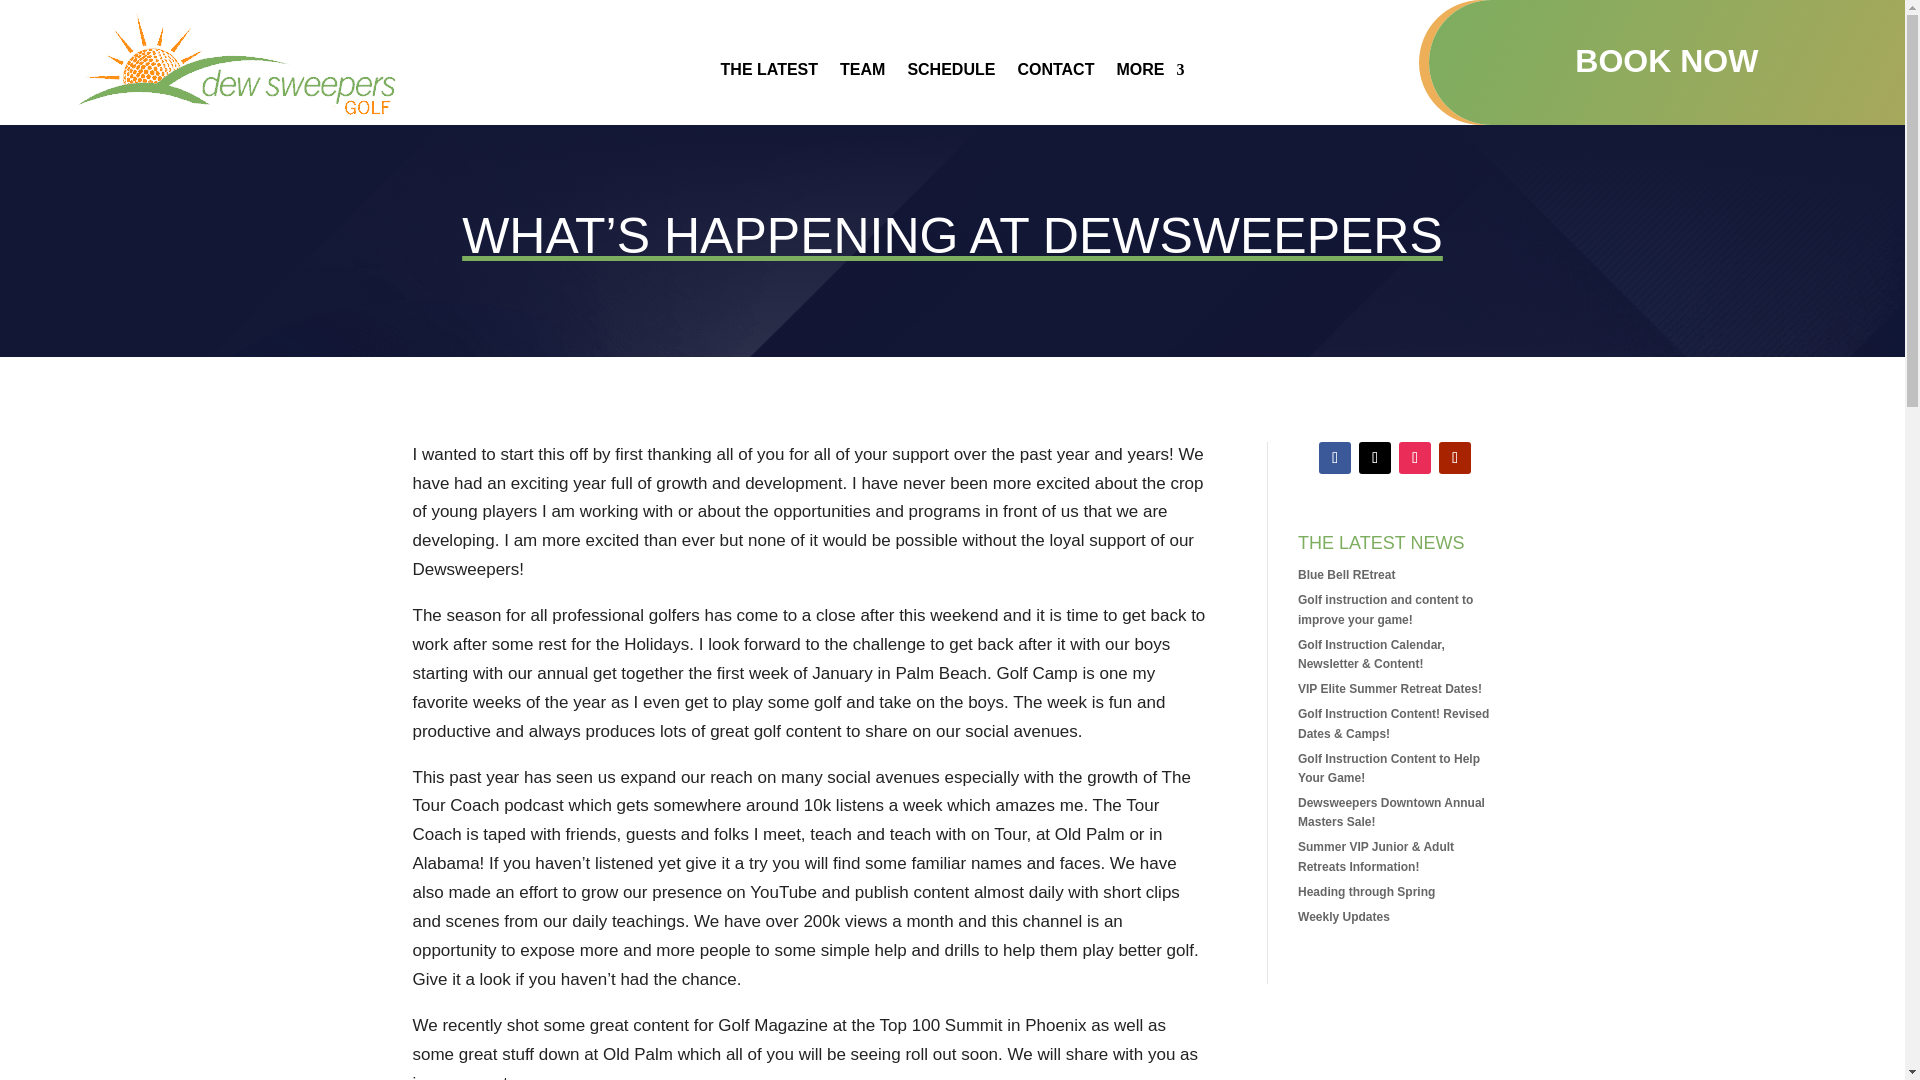  What do you see at coordinates (1390, 688) in the screenshot?
I see `VIP Elite Summer Retreat Dates!` at bounding box center [1390, 688].